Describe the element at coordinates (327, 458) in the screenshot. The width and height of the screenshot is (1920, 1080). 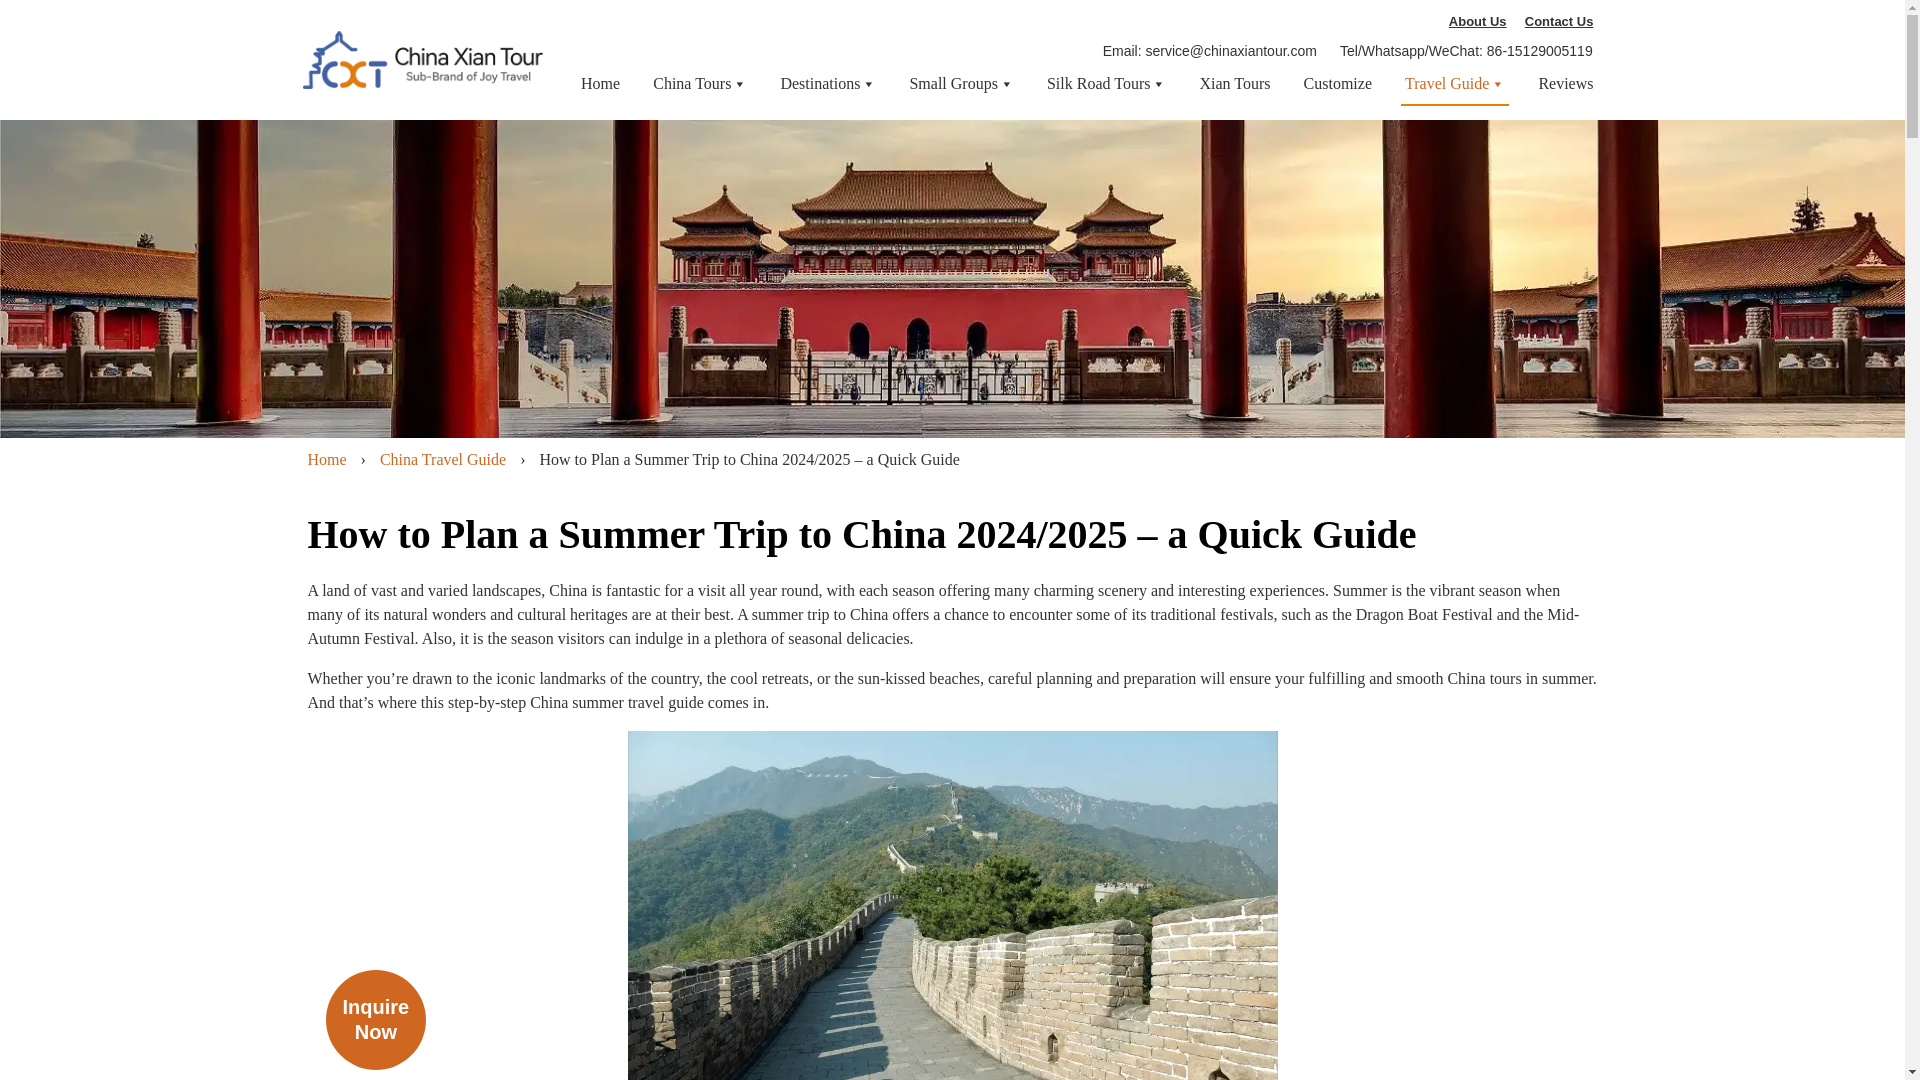
I see `Home` at that location.